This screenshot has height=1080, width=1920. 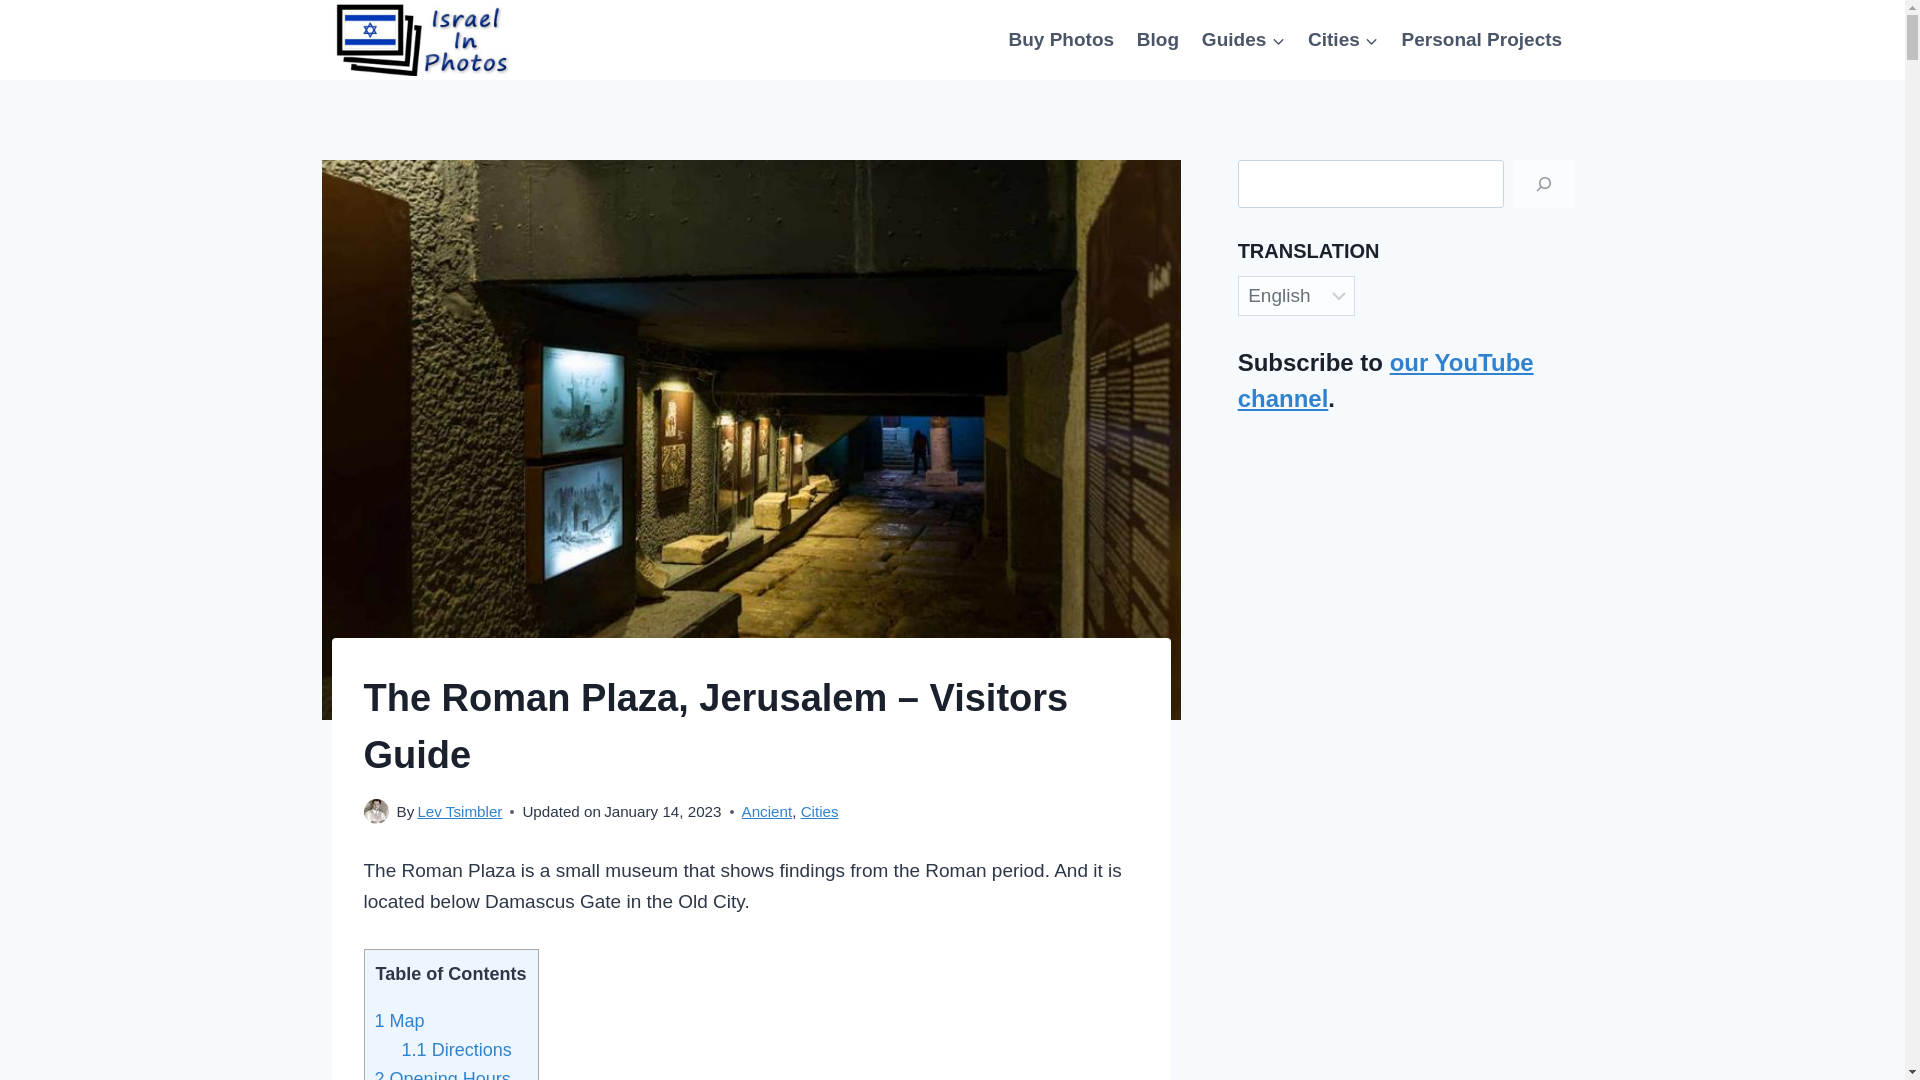 I want to click on Ancient, so click(x=766, y=811).